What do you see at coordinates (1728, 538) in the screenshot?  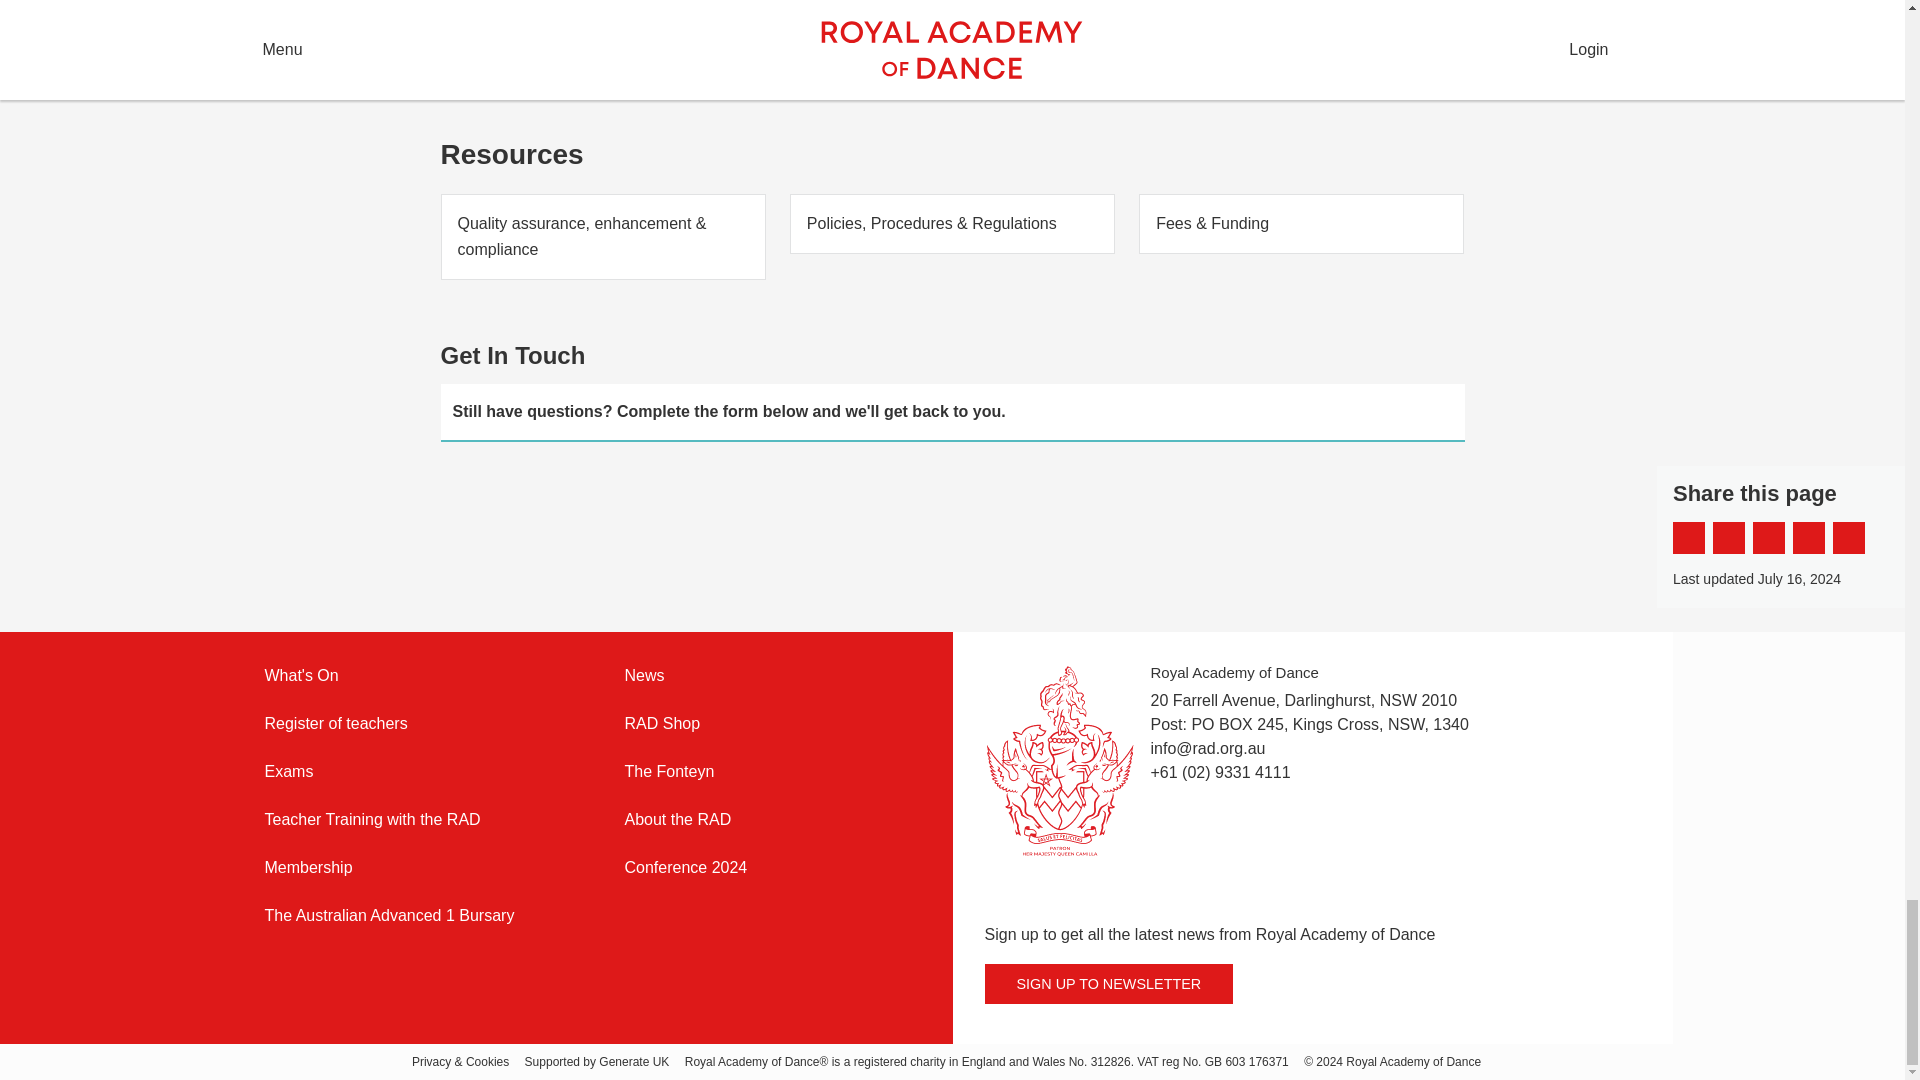 I see `Share this page on Twitter` at bounding box center [1728, 538].